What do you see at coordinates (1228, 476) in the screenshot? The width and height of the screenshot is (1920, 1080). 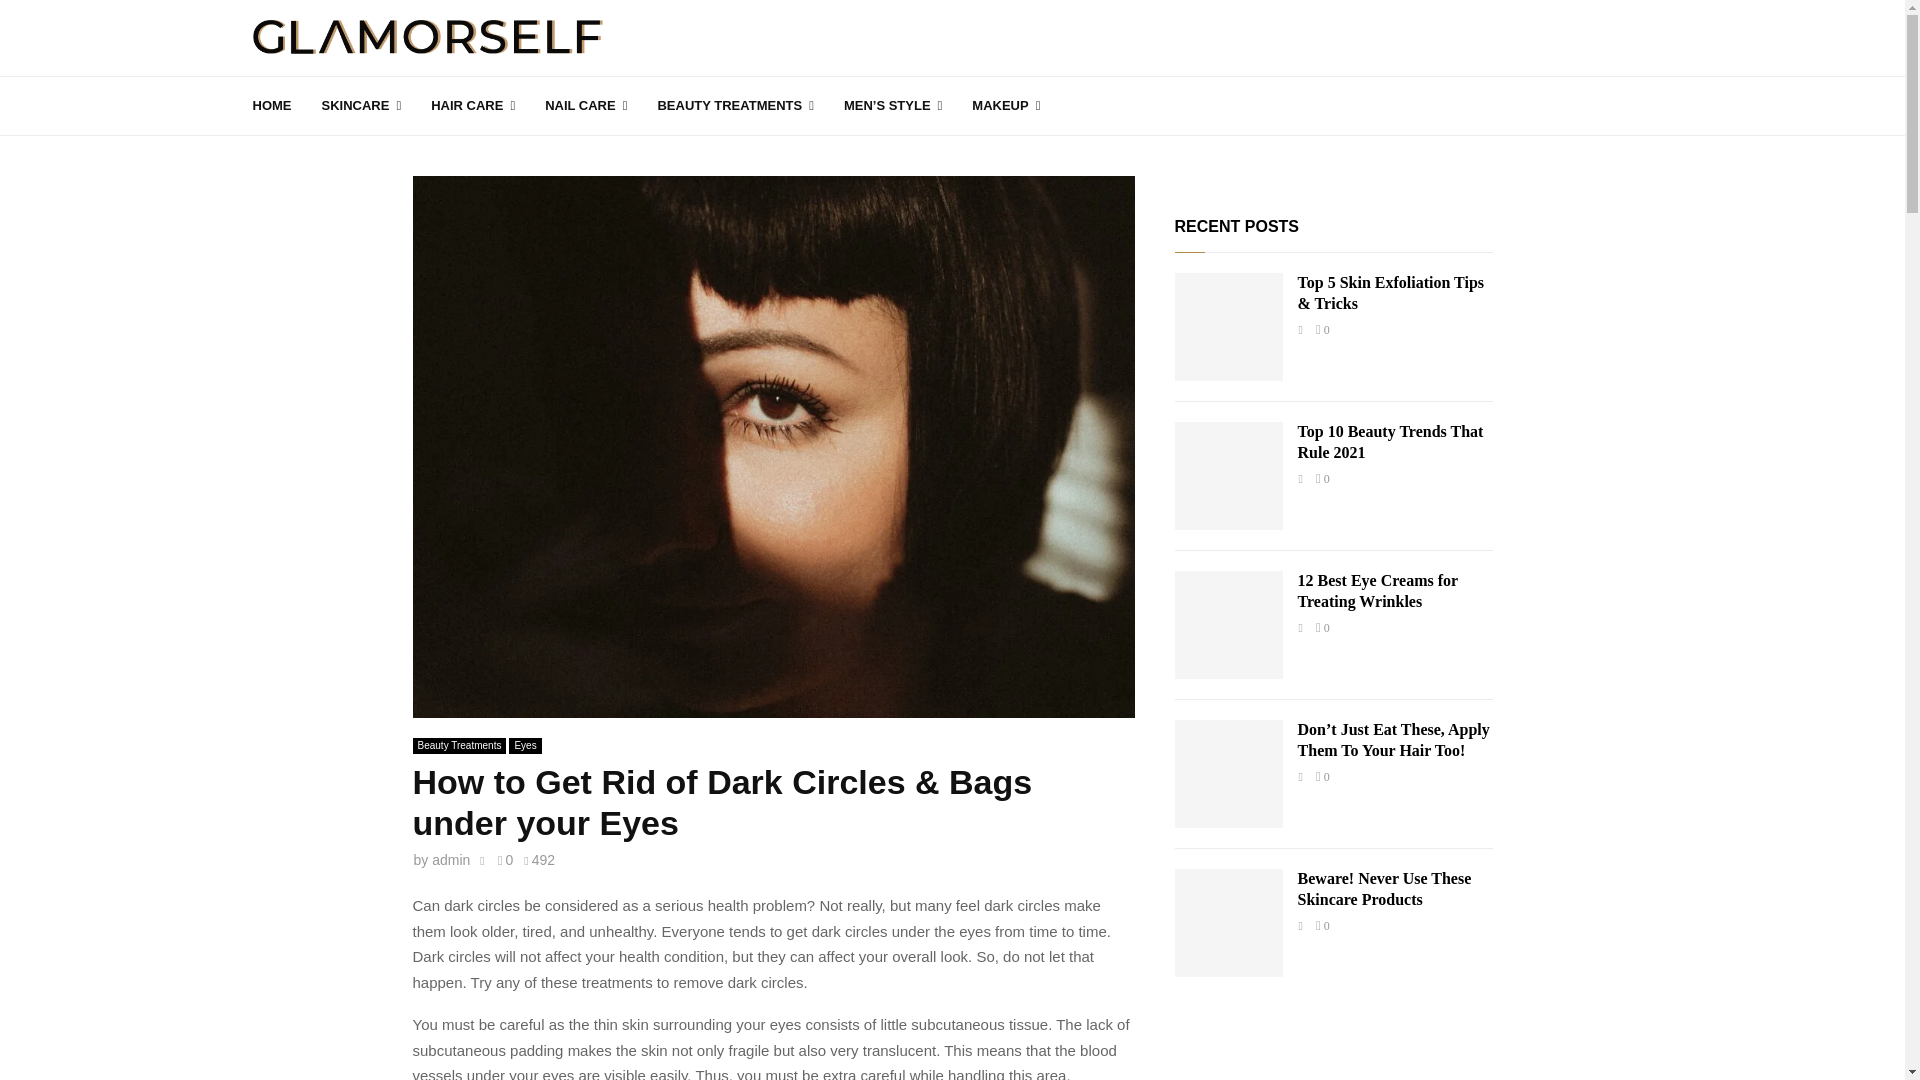 I see `Top 10 Beauty Trends That Rule 2021` at bounding box center [1228, 476].